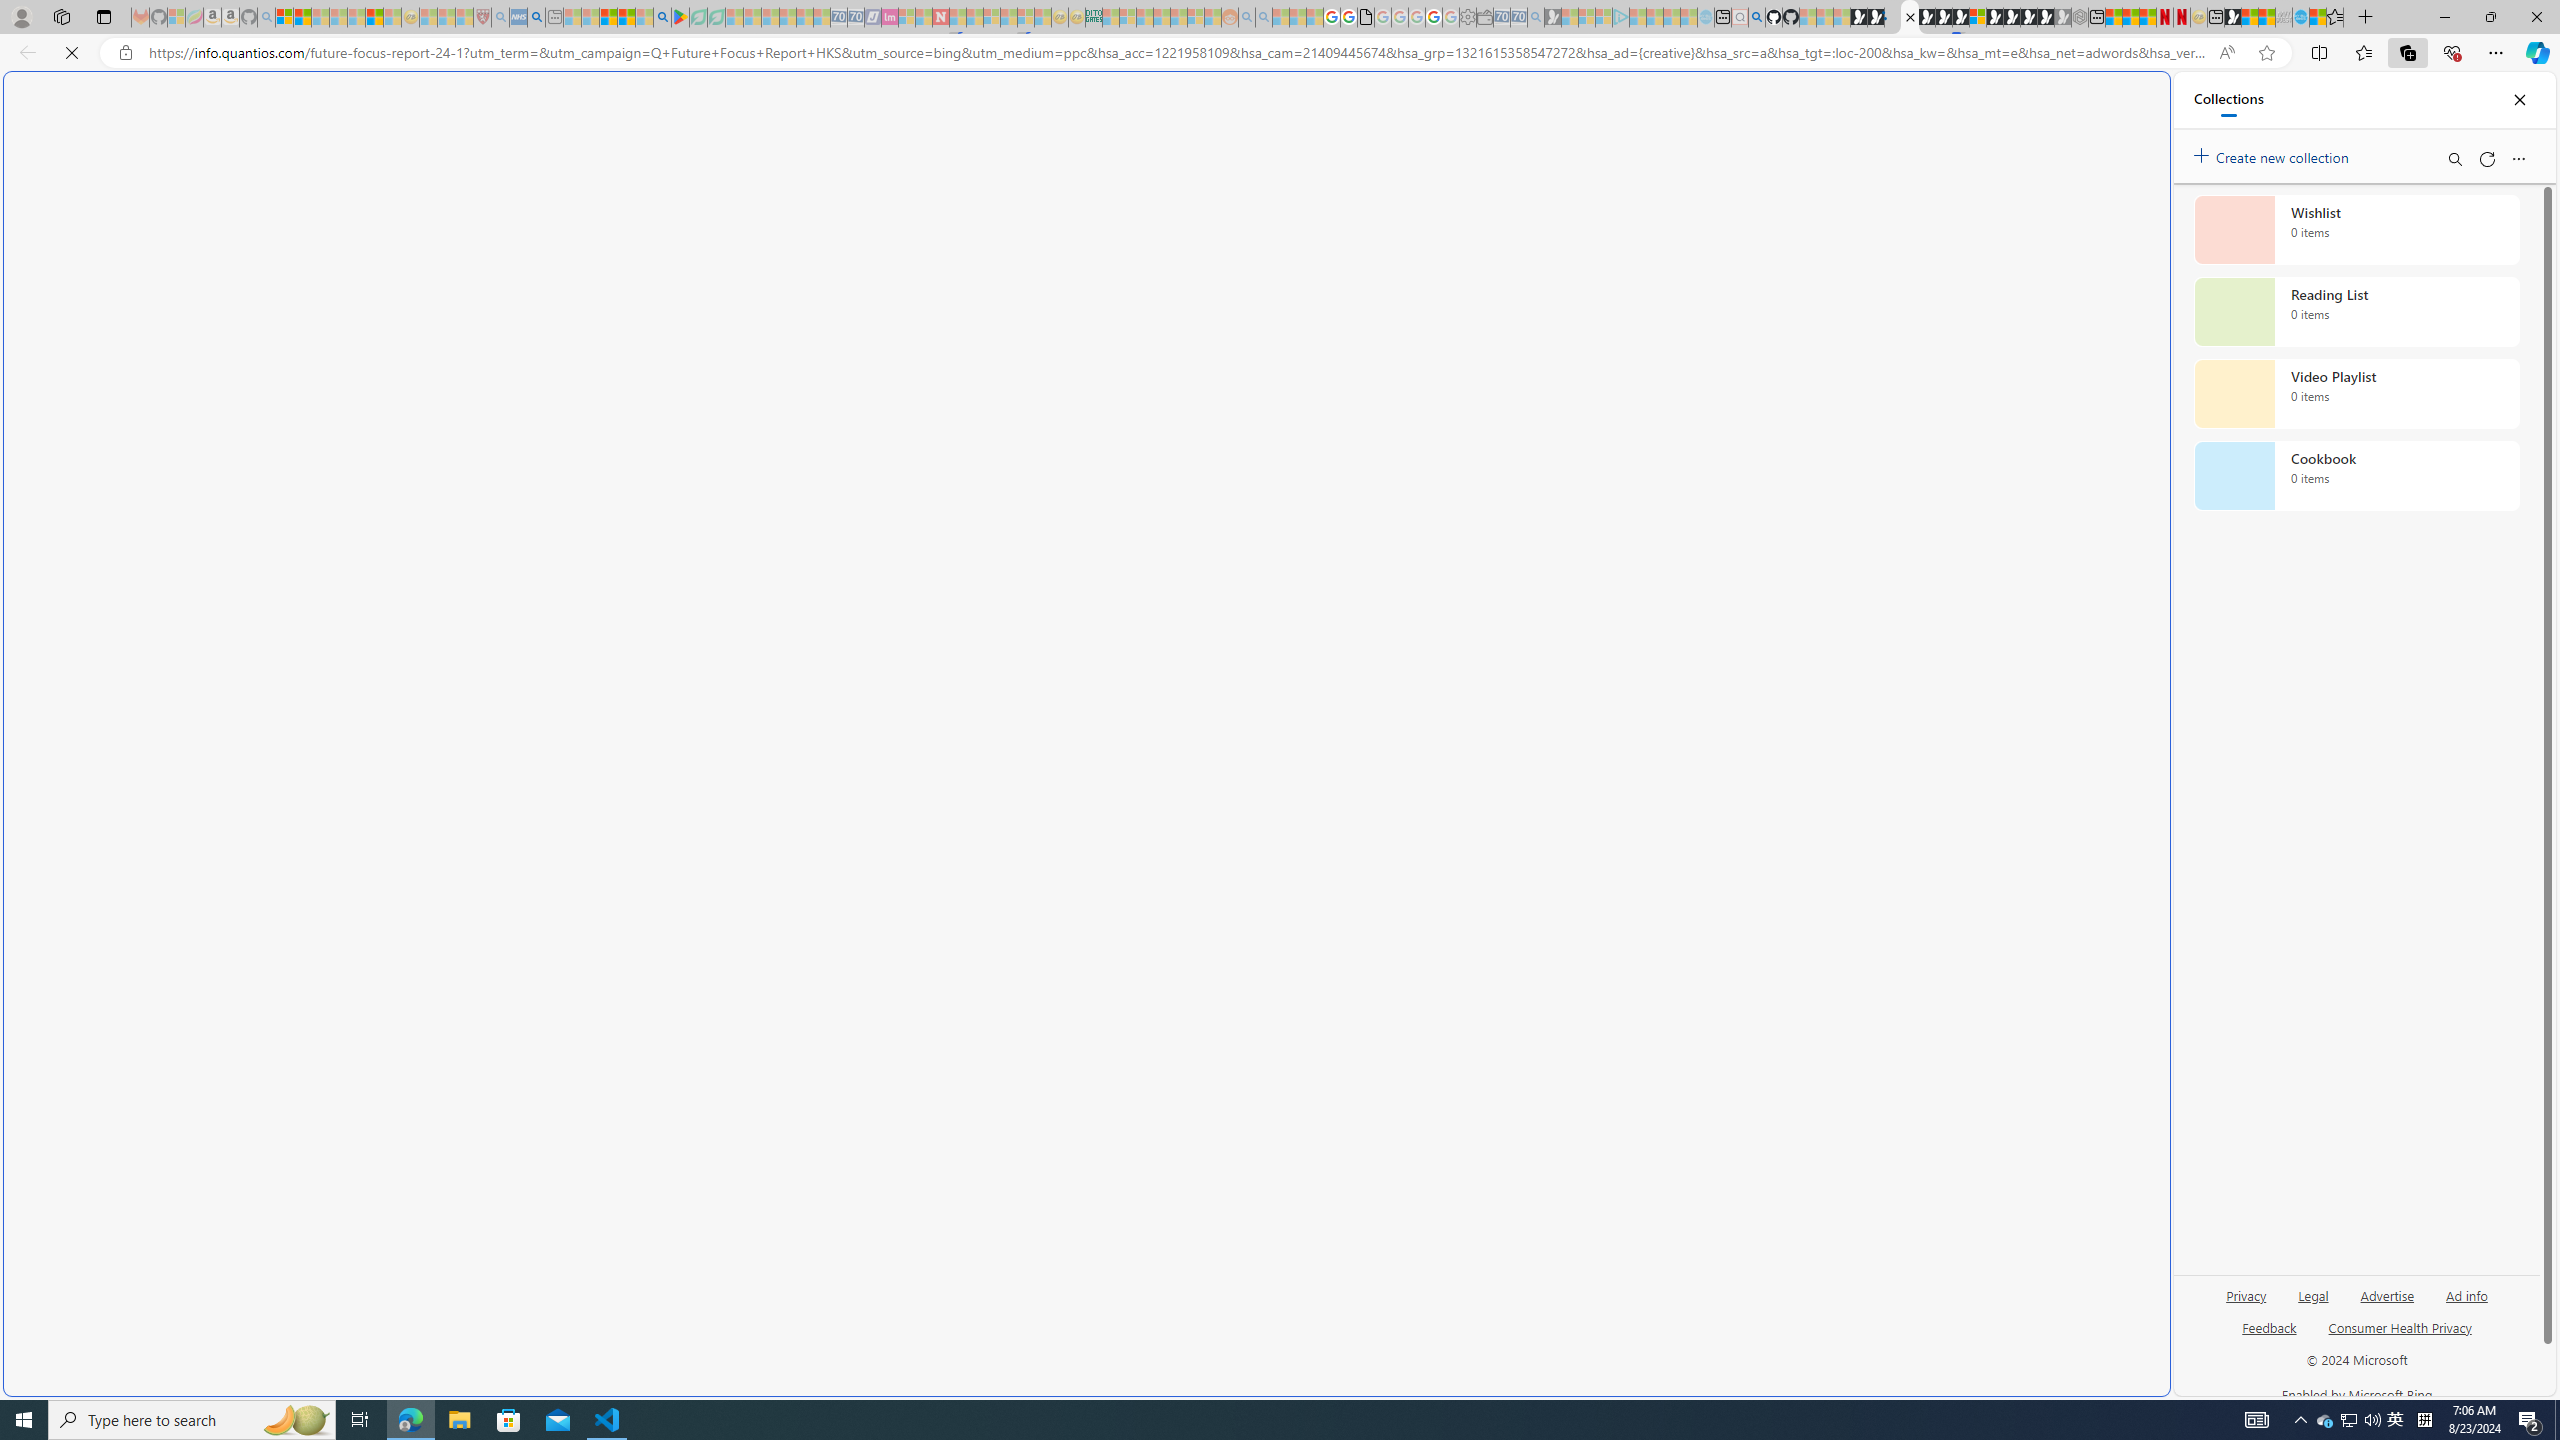 This screenshot has height=1440, width=2560. I want to click on Bluey: Let's Play! - Apps on Google Play, so click(680, 17).